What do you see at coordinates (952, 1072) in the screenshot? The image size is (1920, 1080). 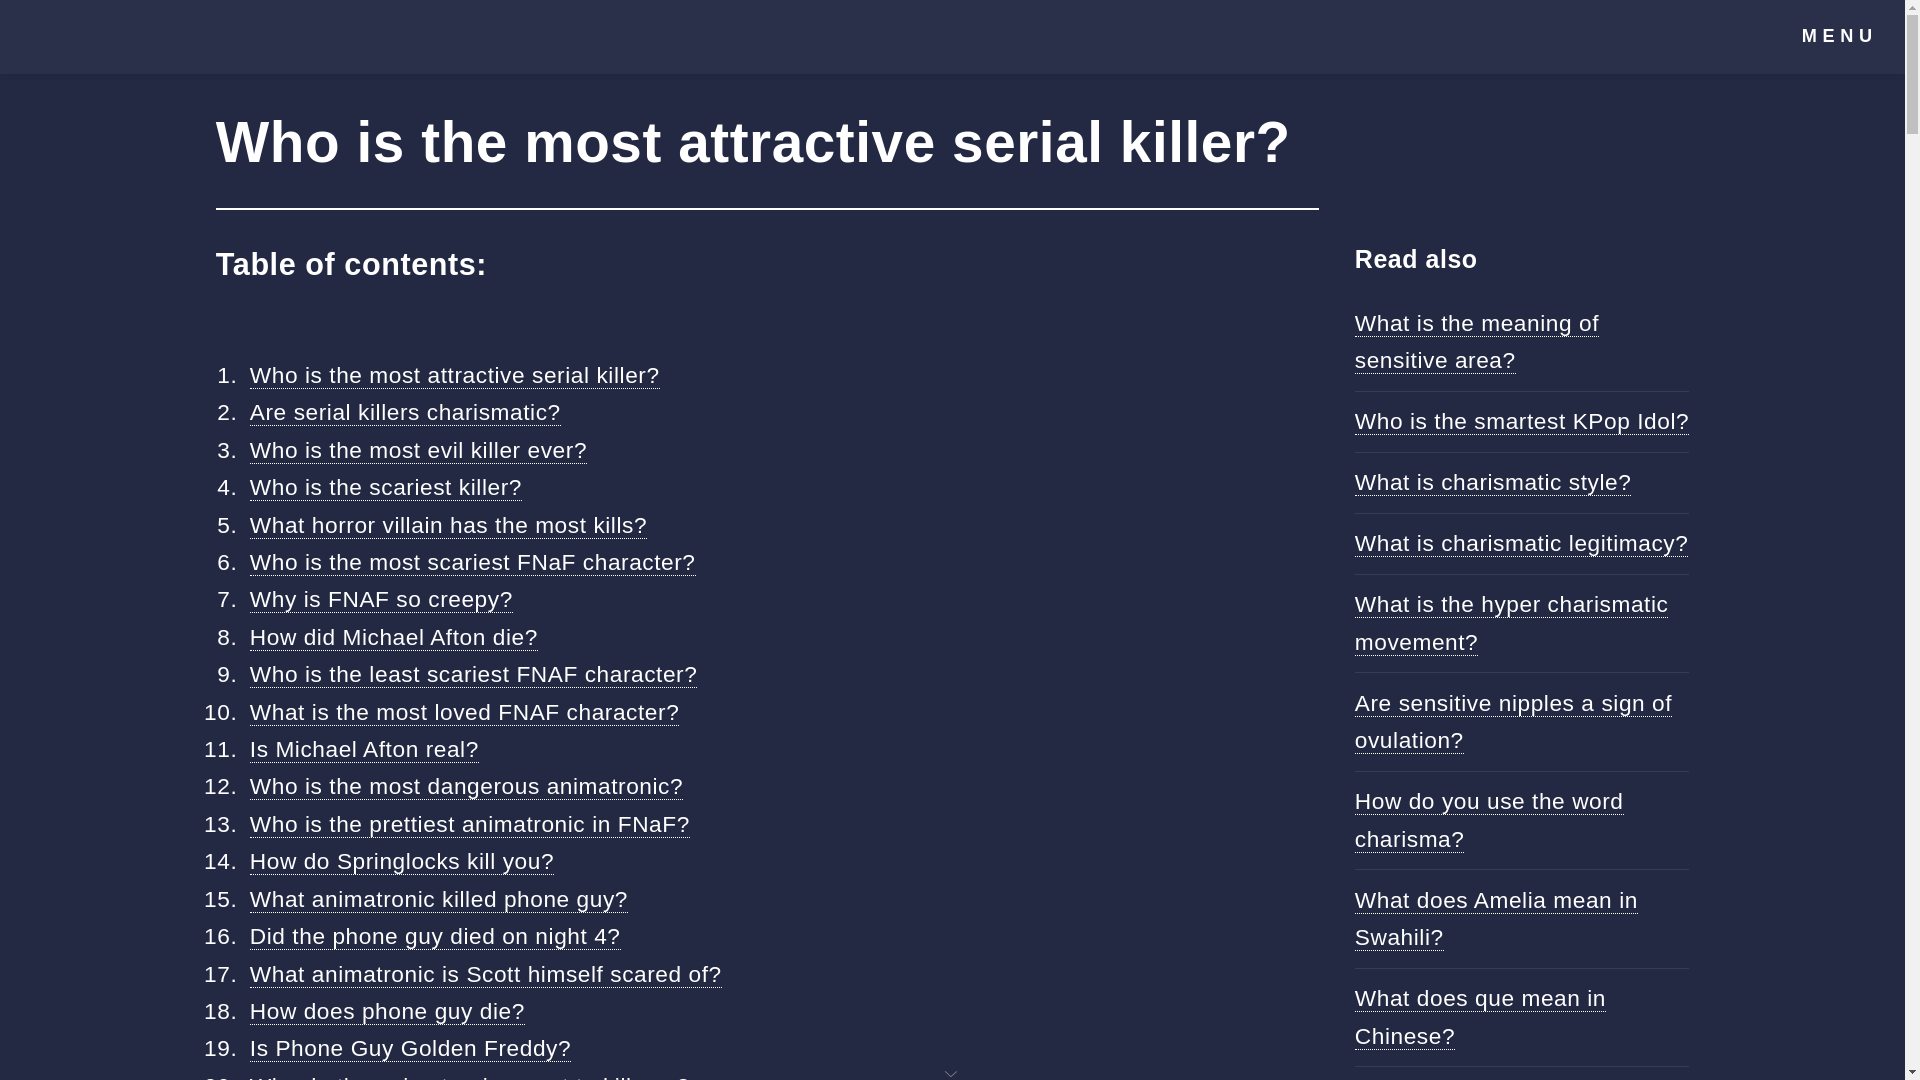 I see `Ad.Plus Advertising` at bounding box center [952, 1072].